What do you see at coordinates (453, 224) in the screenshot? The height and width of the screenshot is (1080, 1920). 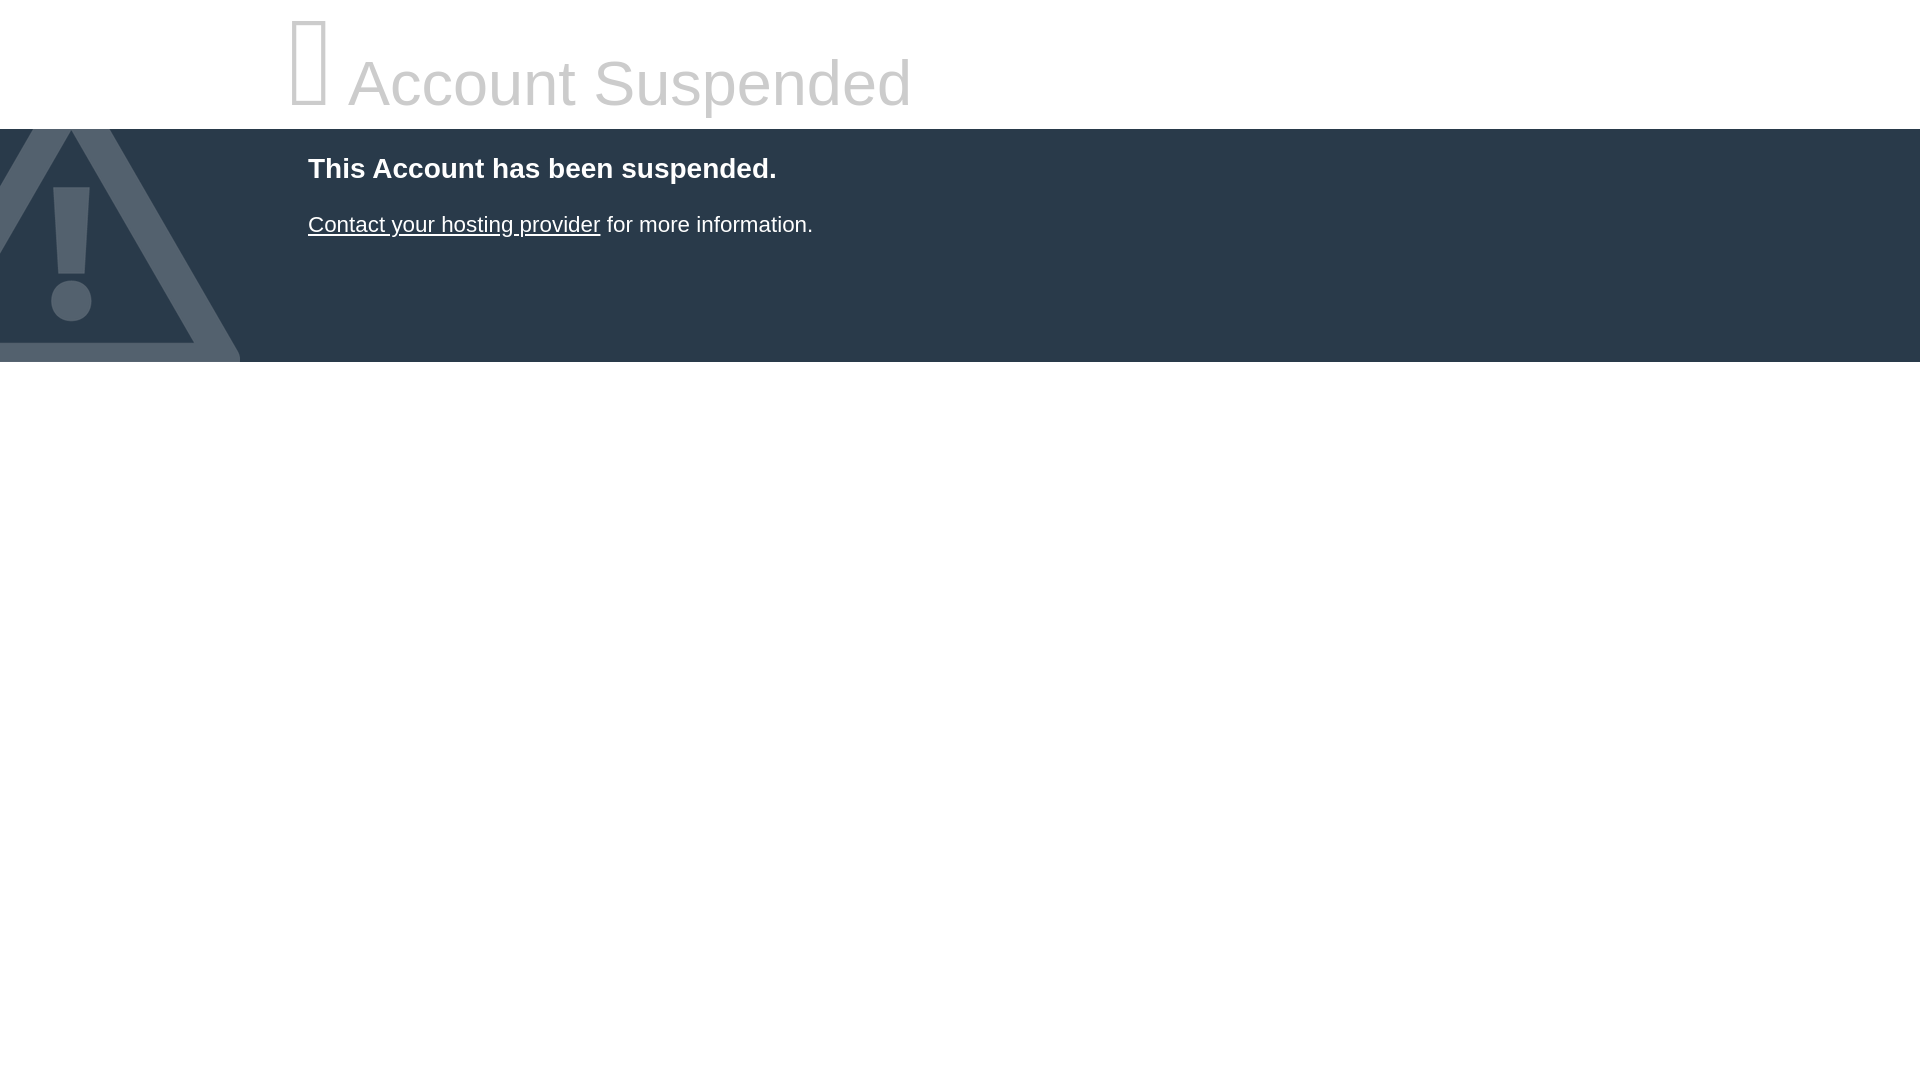 I see `Contact your hosting provider` at bounding box center [453, 224].